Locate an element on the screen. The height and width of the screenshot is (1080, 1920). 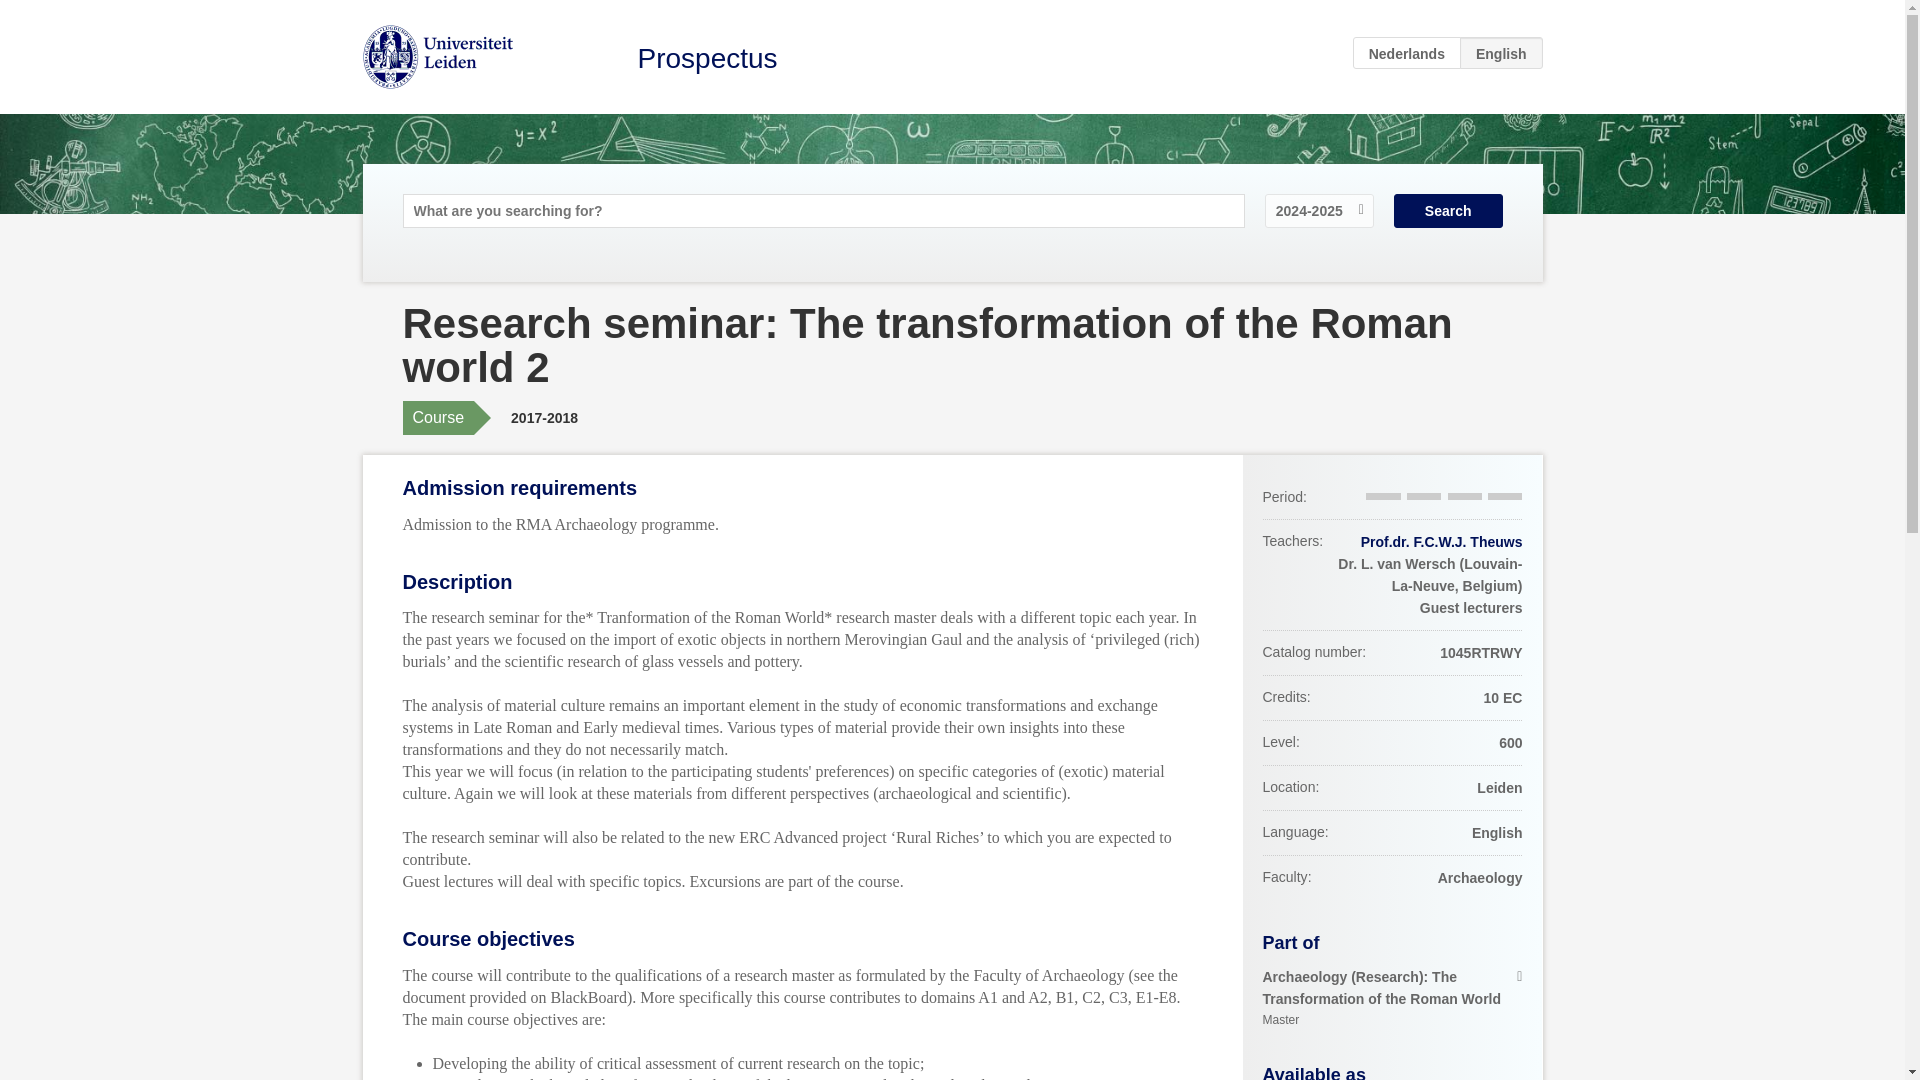
Prof.dr. F.C.W.J. Theuws is located at coordinates (1442, 541).